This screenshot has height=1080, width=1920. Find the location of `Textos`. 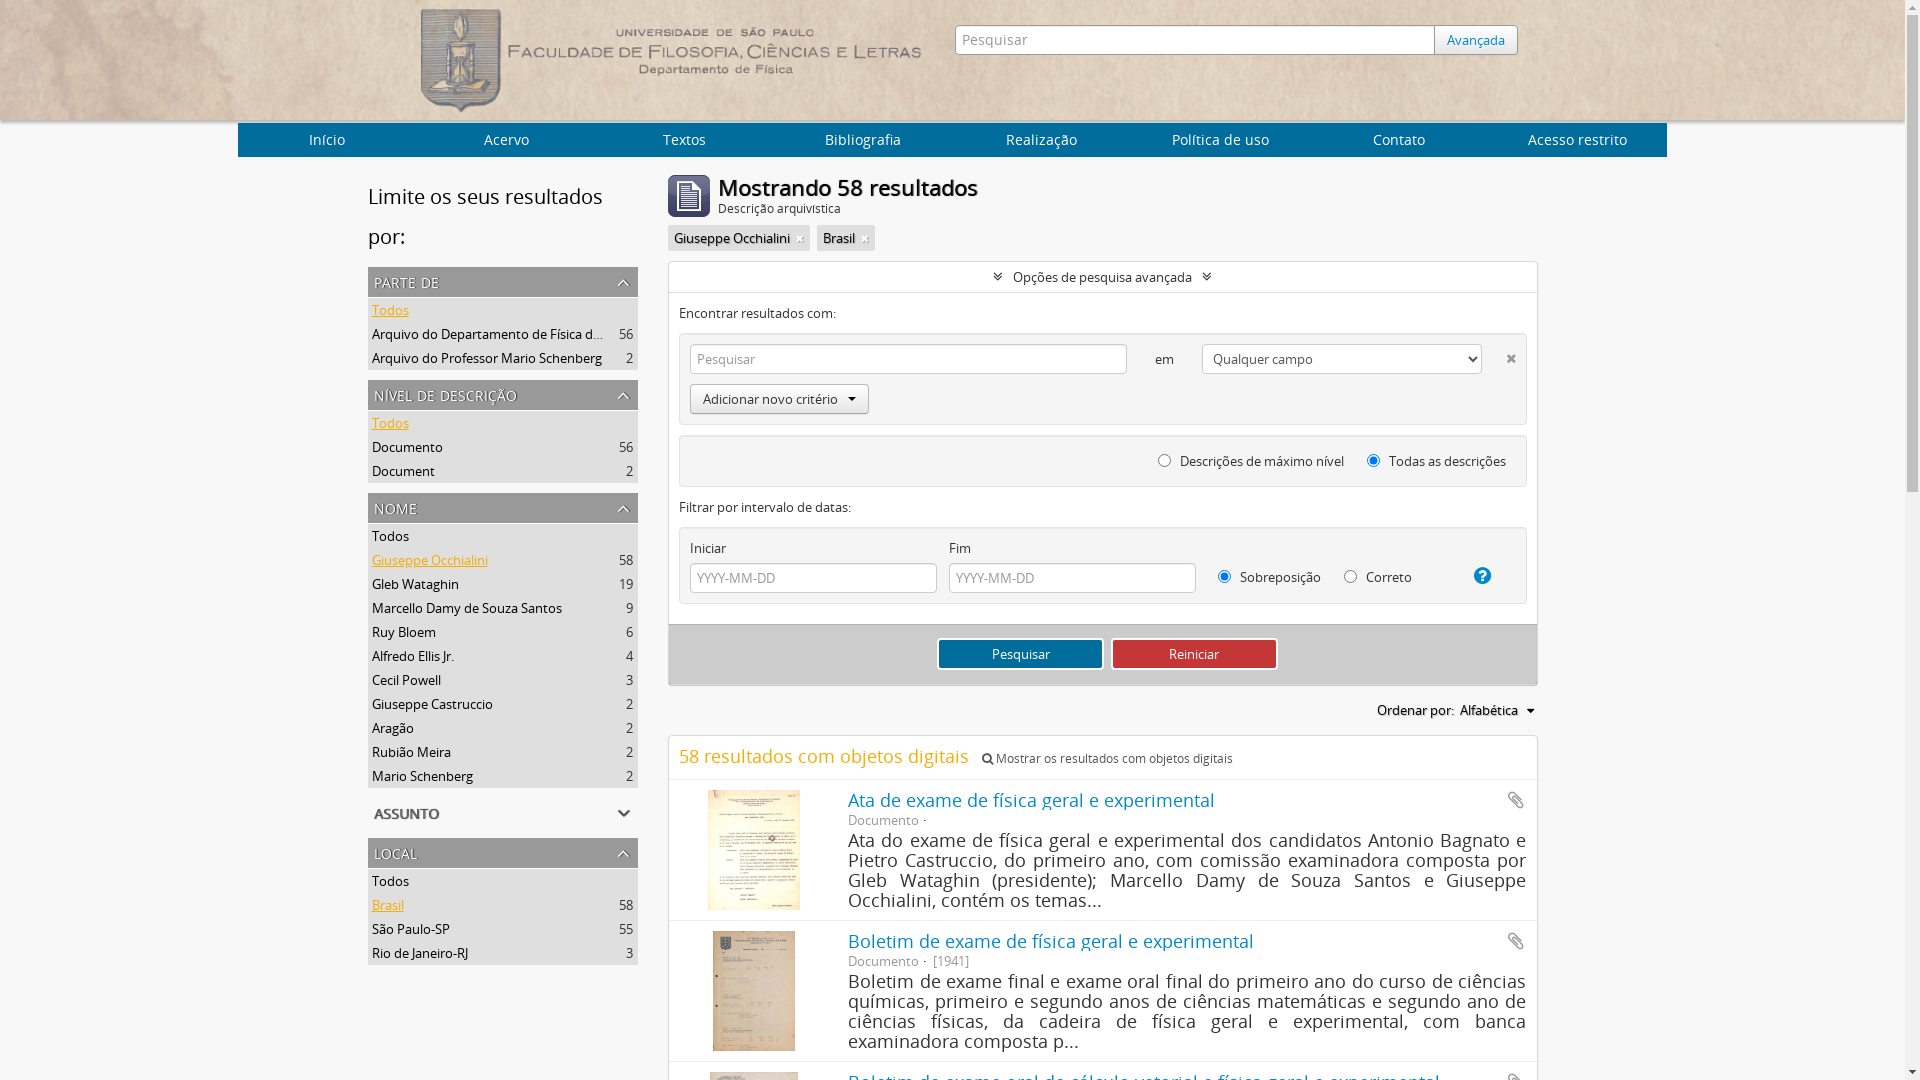

Textos is located at coordinates (684, 140).